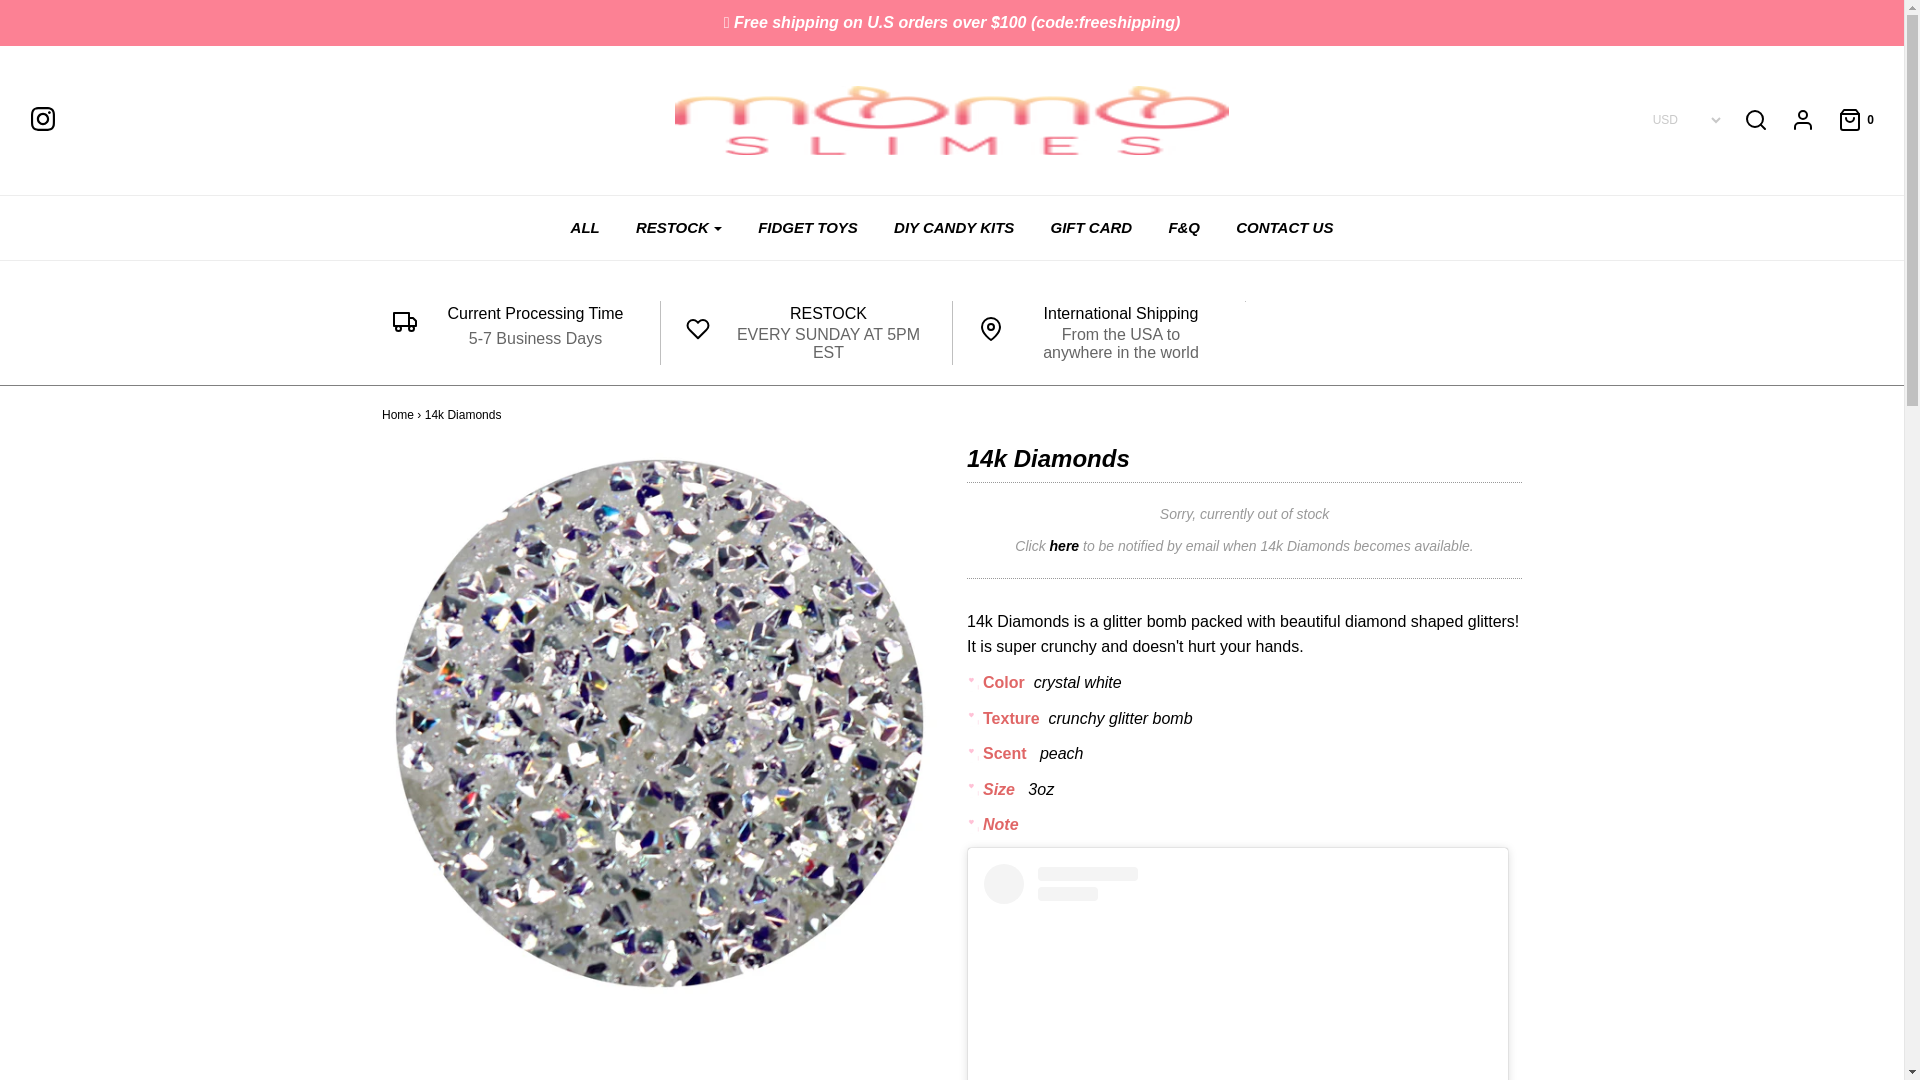 This screenshot has width=1920, height=1080. Describe the element at coordinates (398, 415) in the screenshot. I see `Back to the frontpage` at that location.